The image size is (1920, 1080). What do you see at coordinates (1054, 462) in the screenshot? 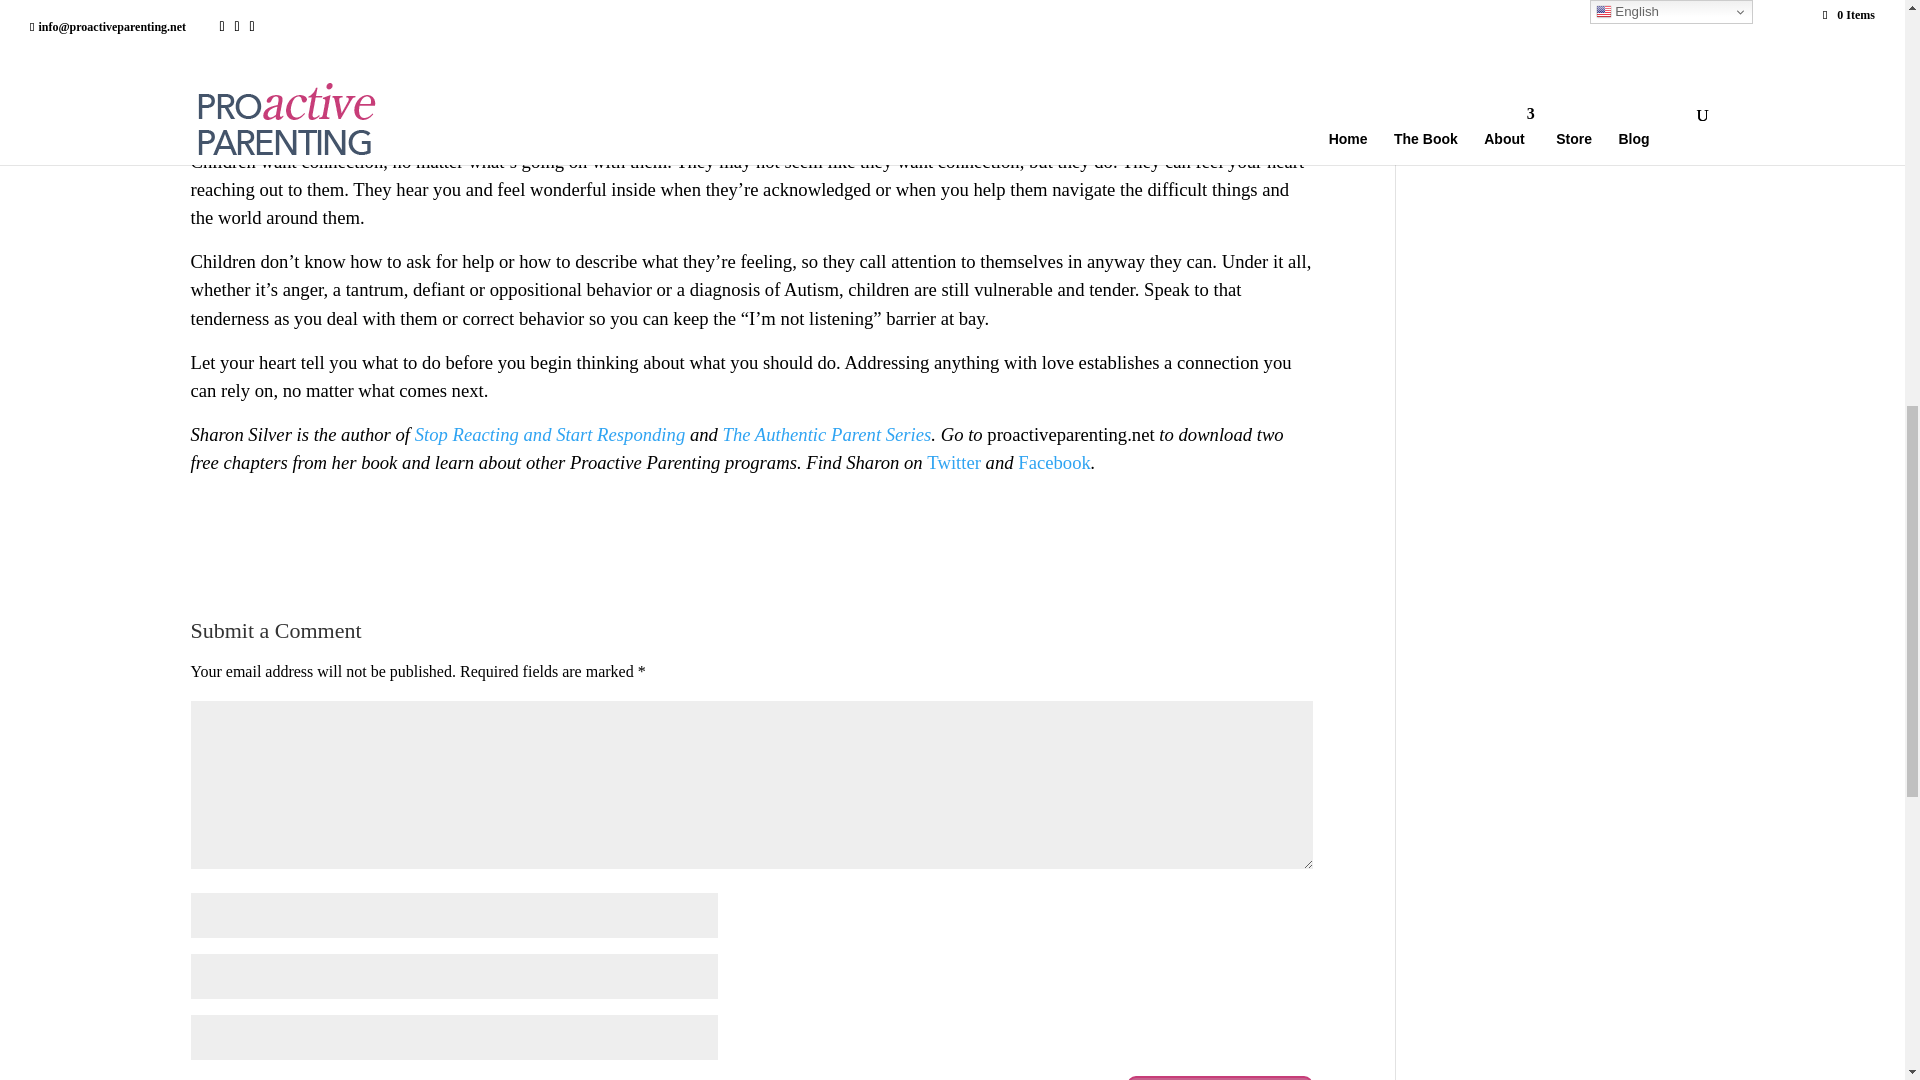
I see `Facebook` at bounding box center [1054, 462].